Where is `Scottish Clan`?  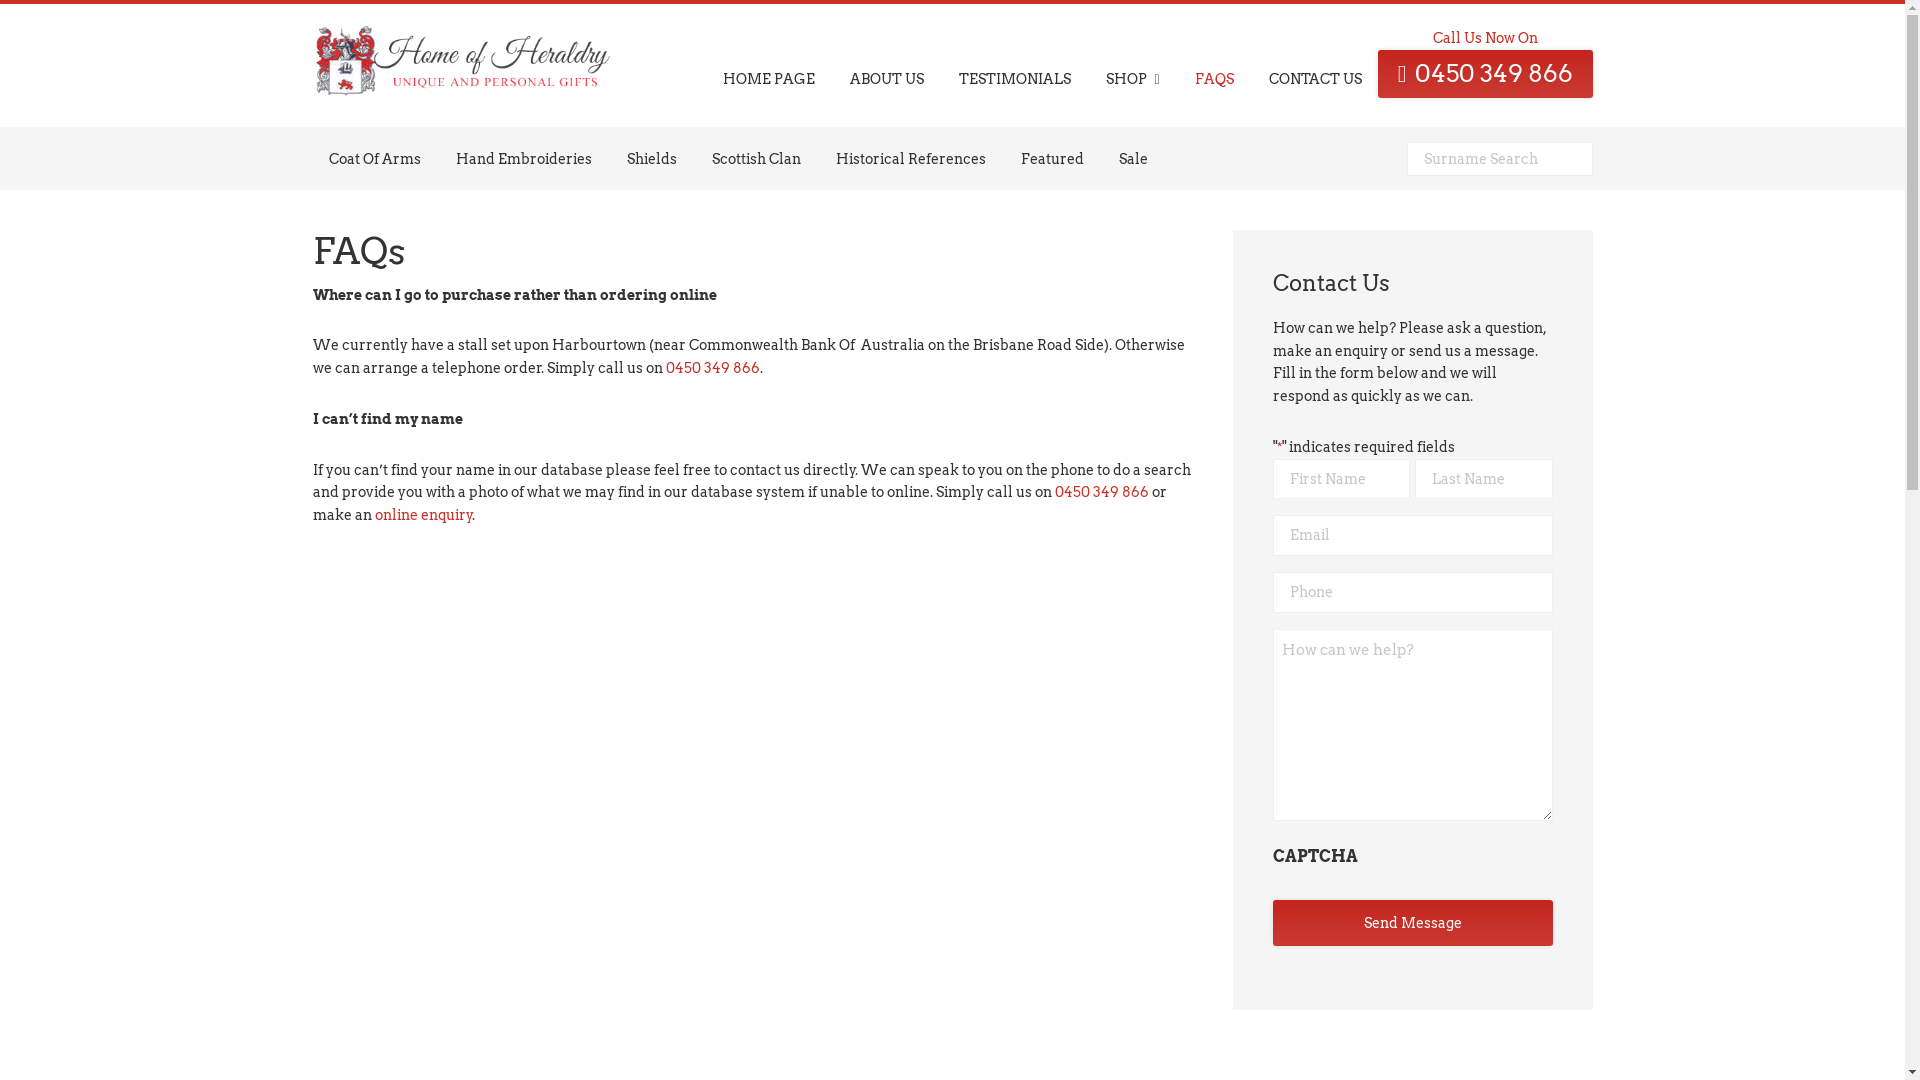 Scottish Clan is located at coordinates (756, 159).